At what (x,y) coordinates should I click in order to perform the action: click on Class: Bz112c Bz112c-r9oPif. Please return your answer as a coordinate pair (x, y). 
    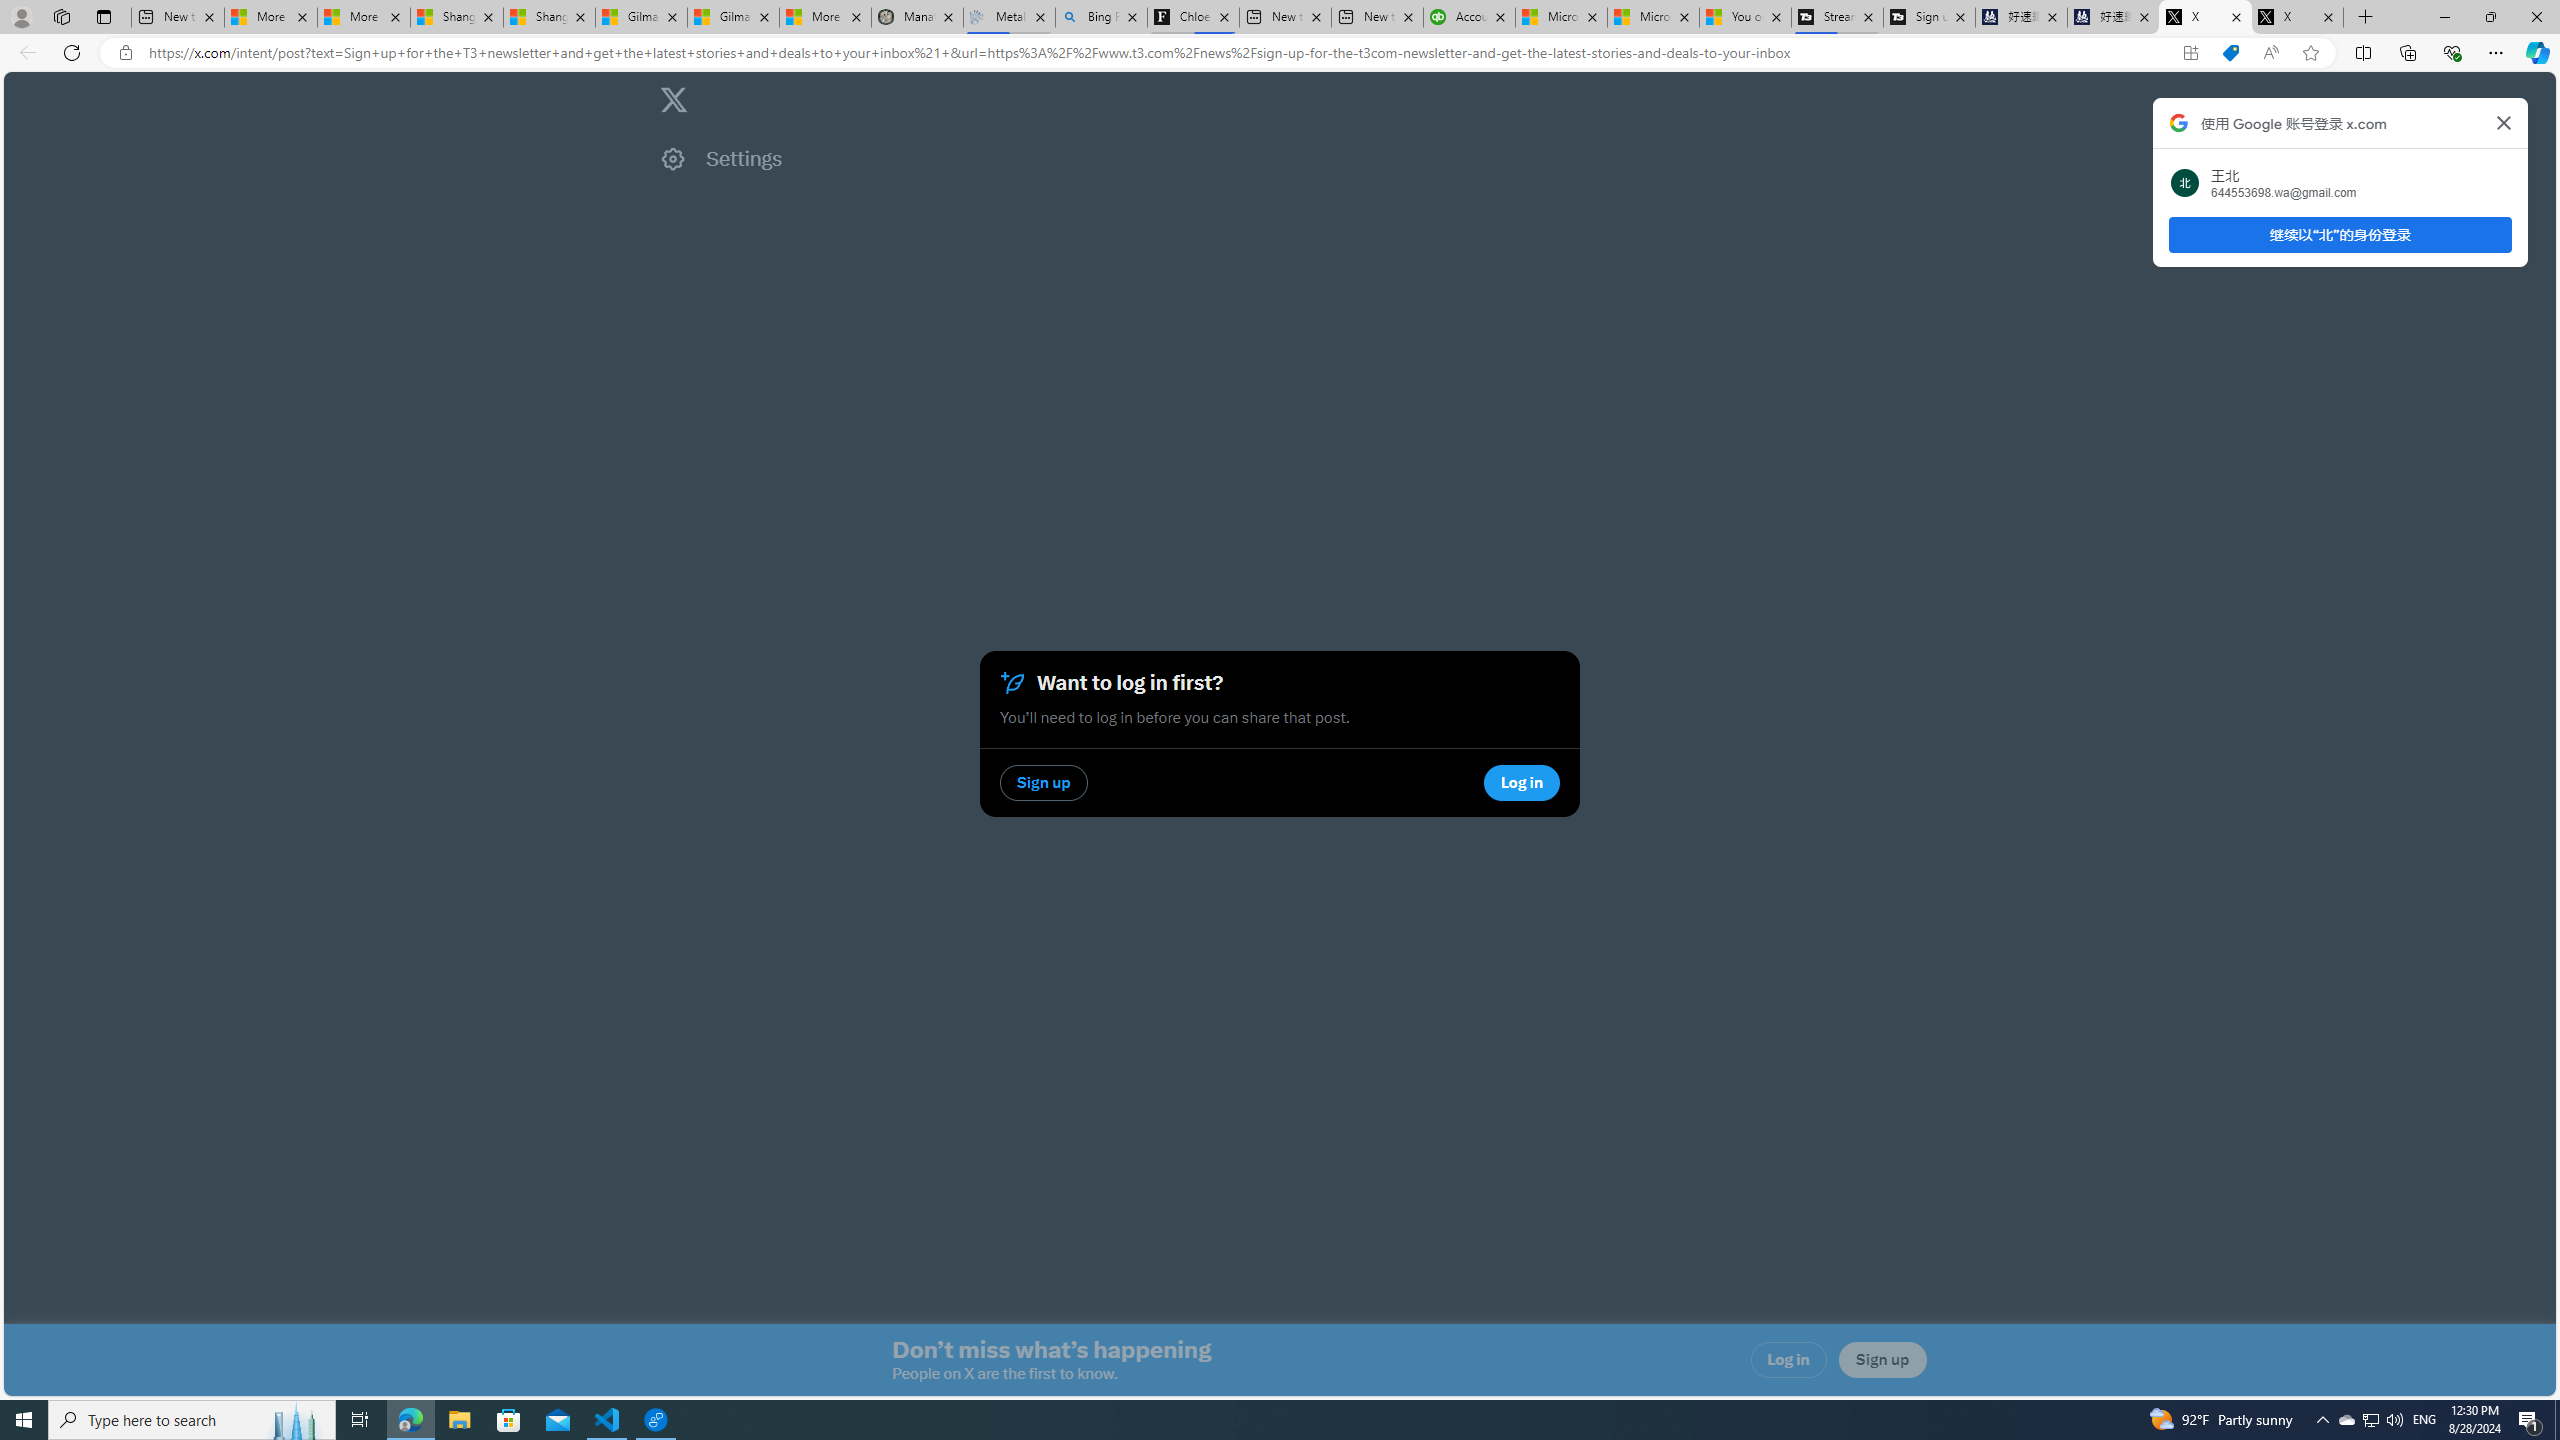
    Looking at the image, I should click on (2503, 122).